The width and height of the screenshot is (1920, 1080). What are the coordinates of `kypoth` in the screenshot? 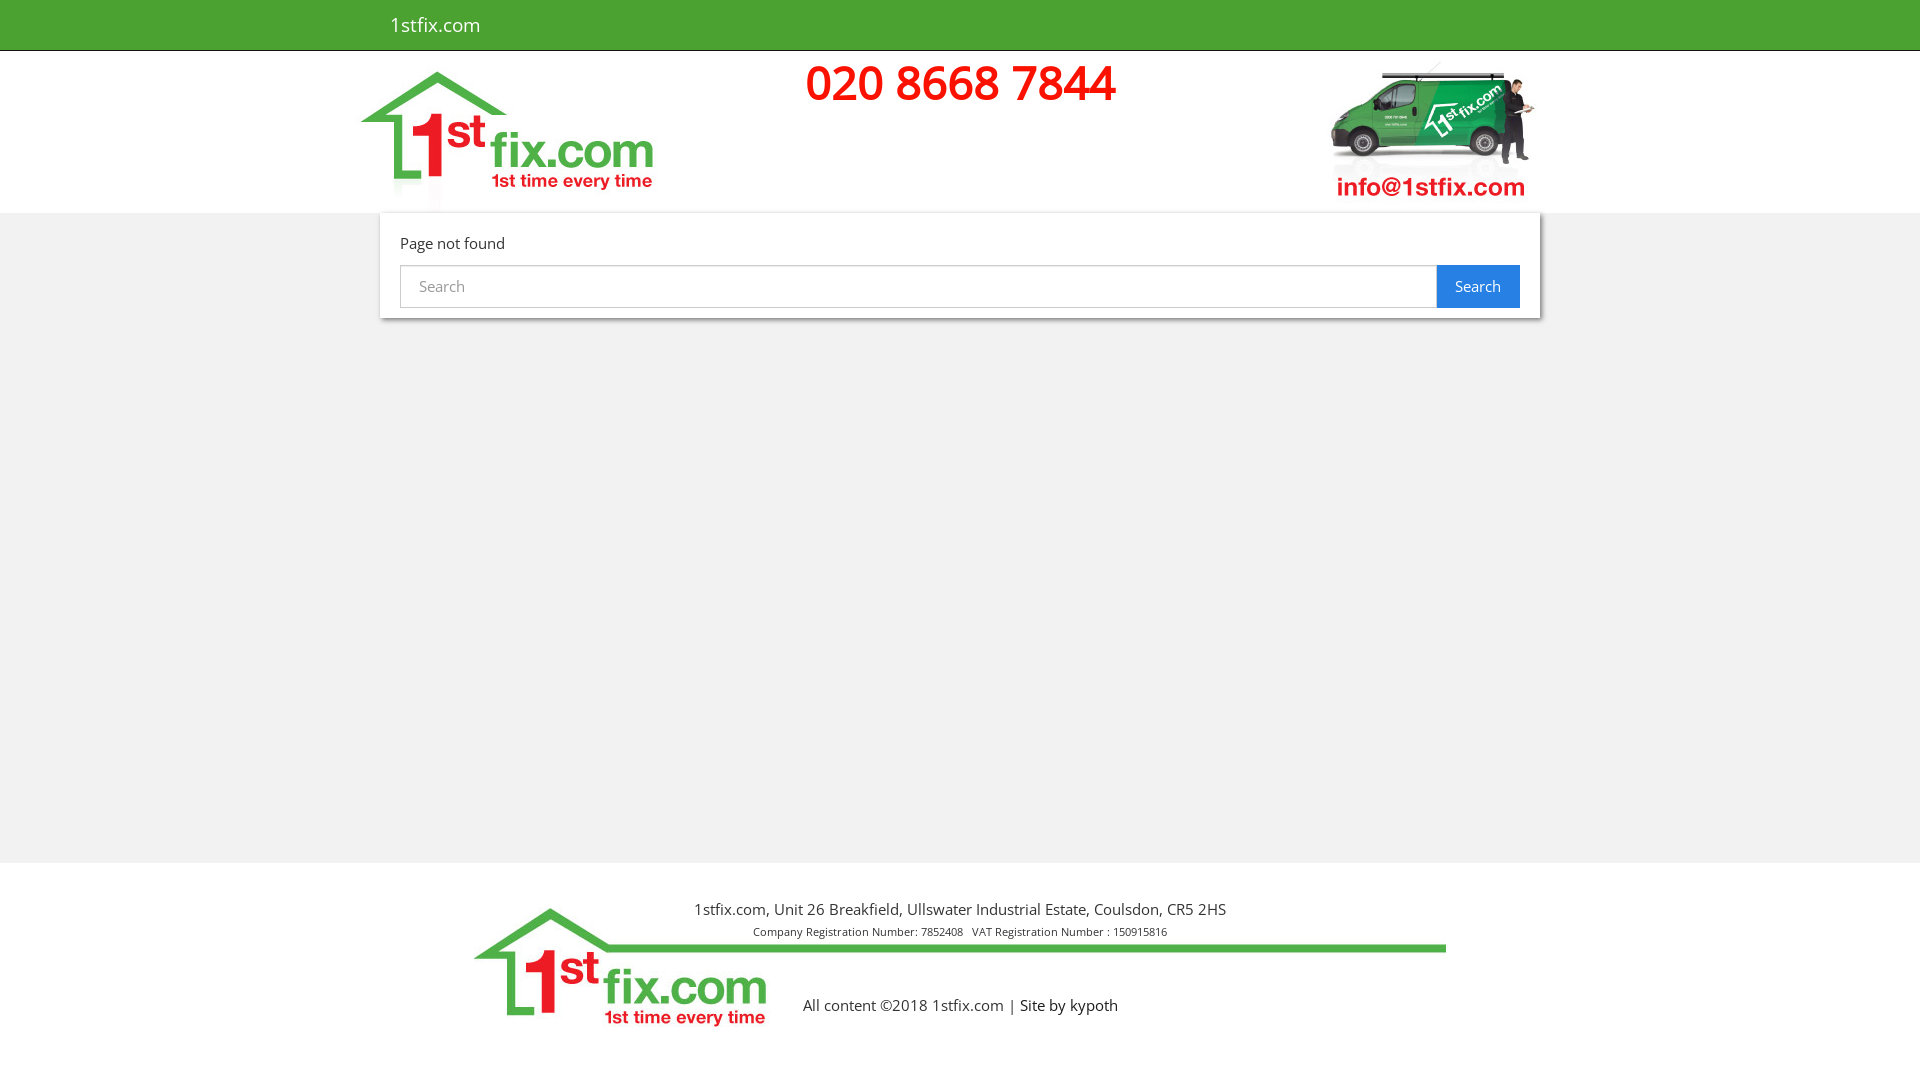 It's located at (1094, 1005).